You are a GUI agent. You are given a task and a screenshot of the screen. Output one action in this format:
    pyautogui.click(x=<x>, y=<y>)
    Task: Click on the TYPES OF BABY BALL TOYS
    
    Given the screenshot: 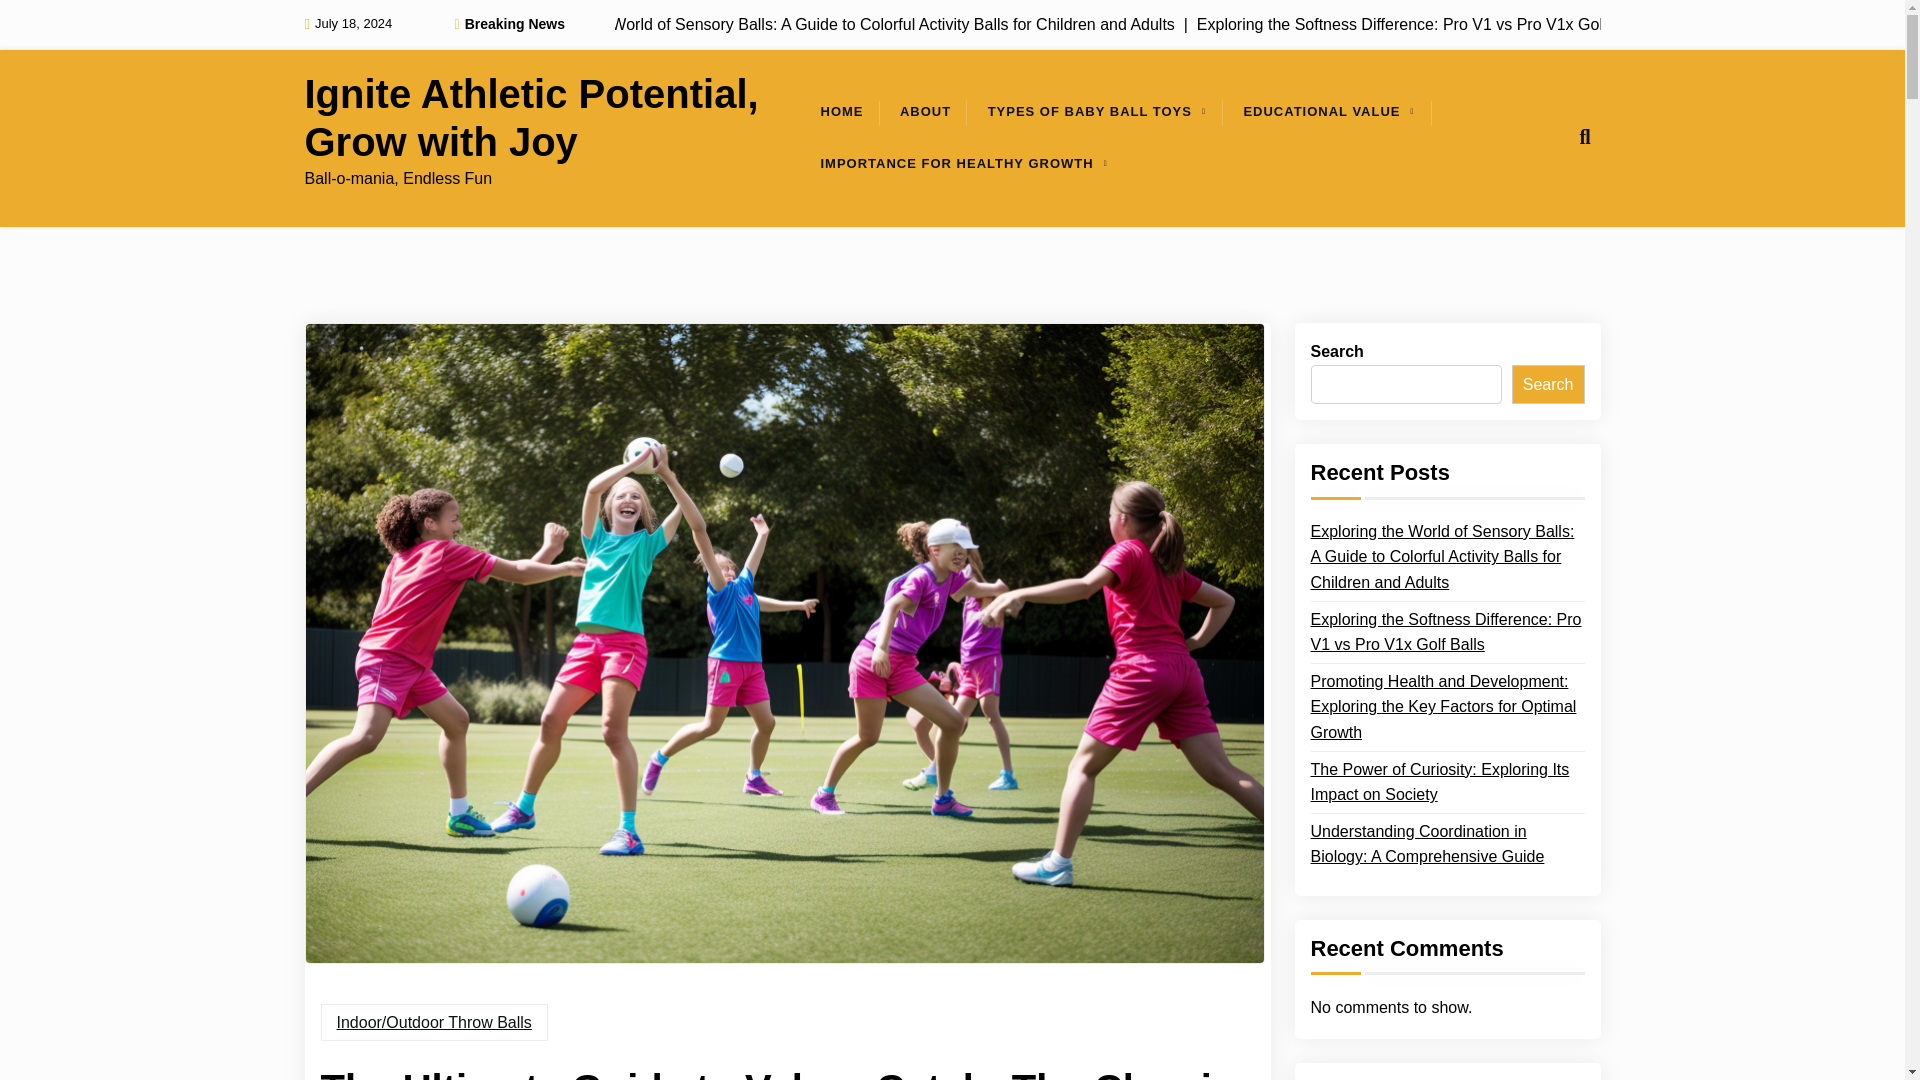 What is the action you would take?
    pyautogui.click(x=1089, y=112)
    